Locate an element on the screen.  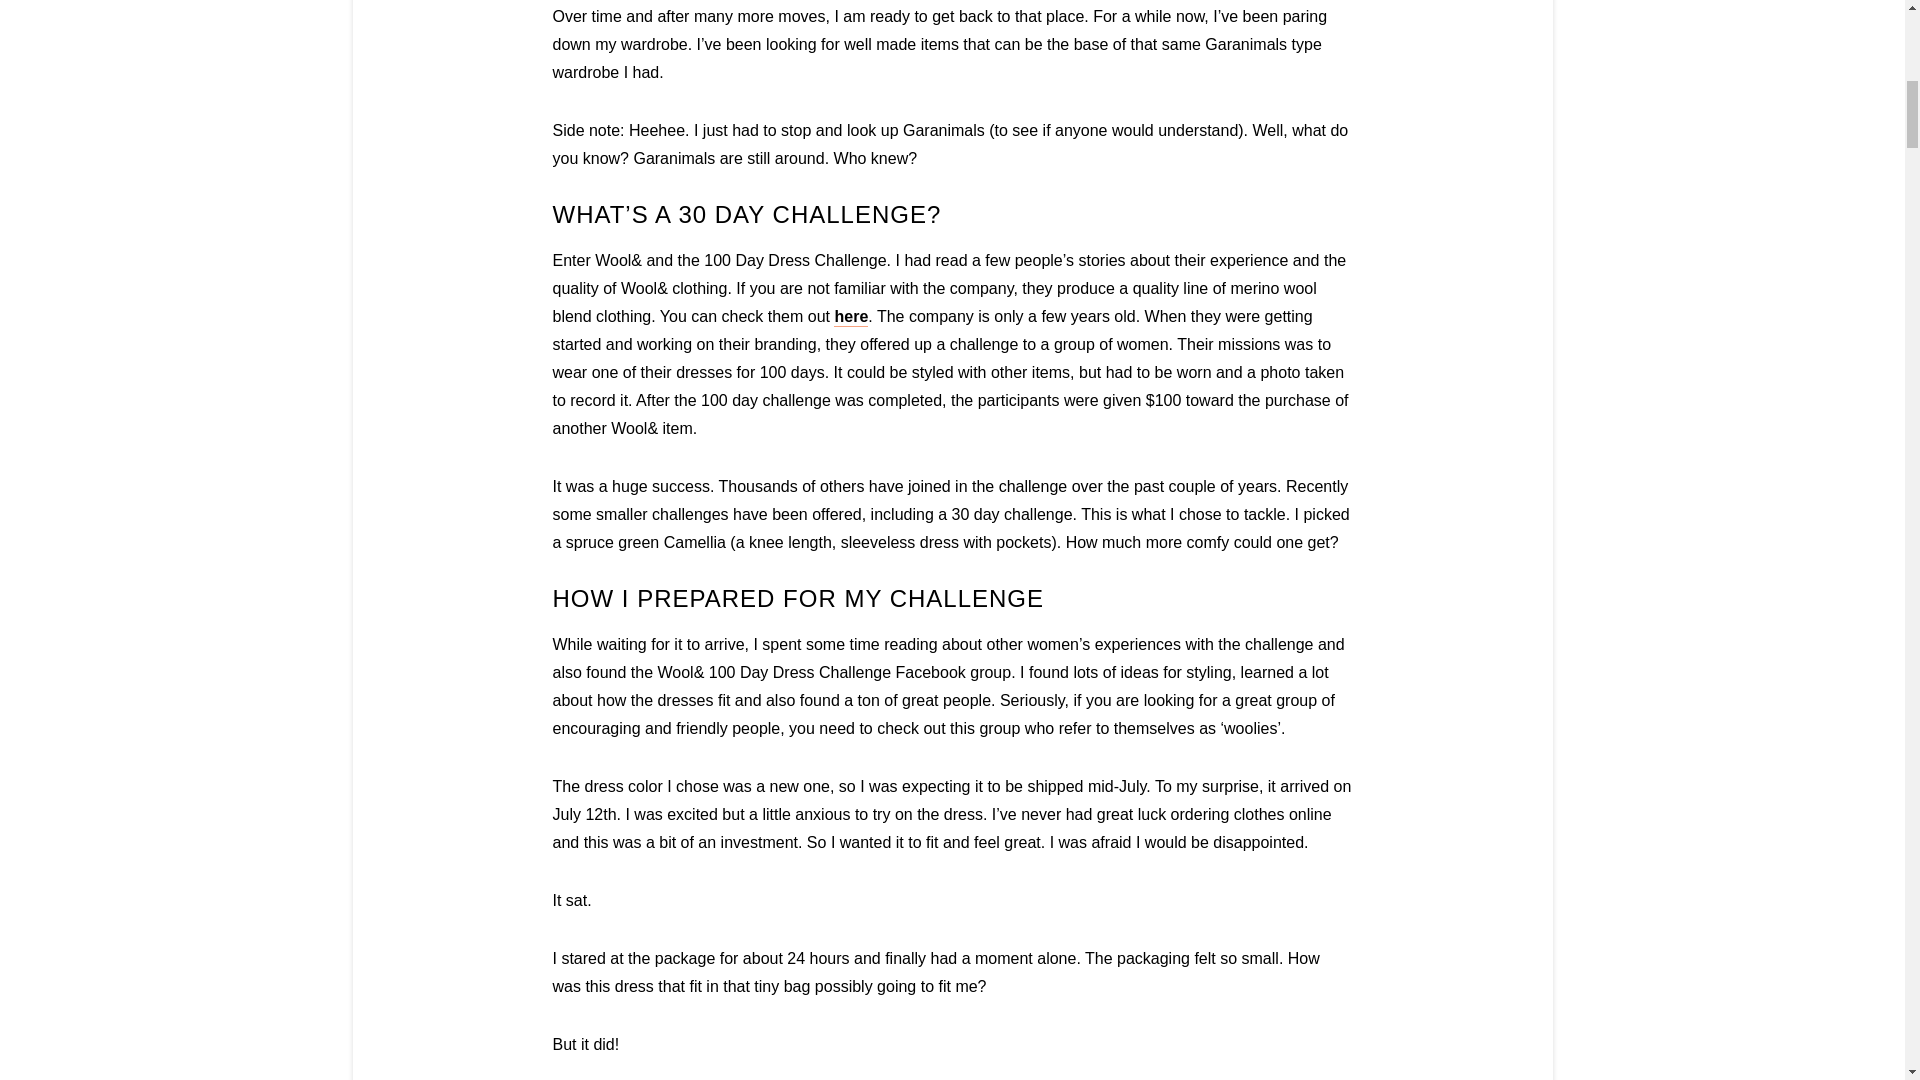
here is located at coordinates (850, 317).